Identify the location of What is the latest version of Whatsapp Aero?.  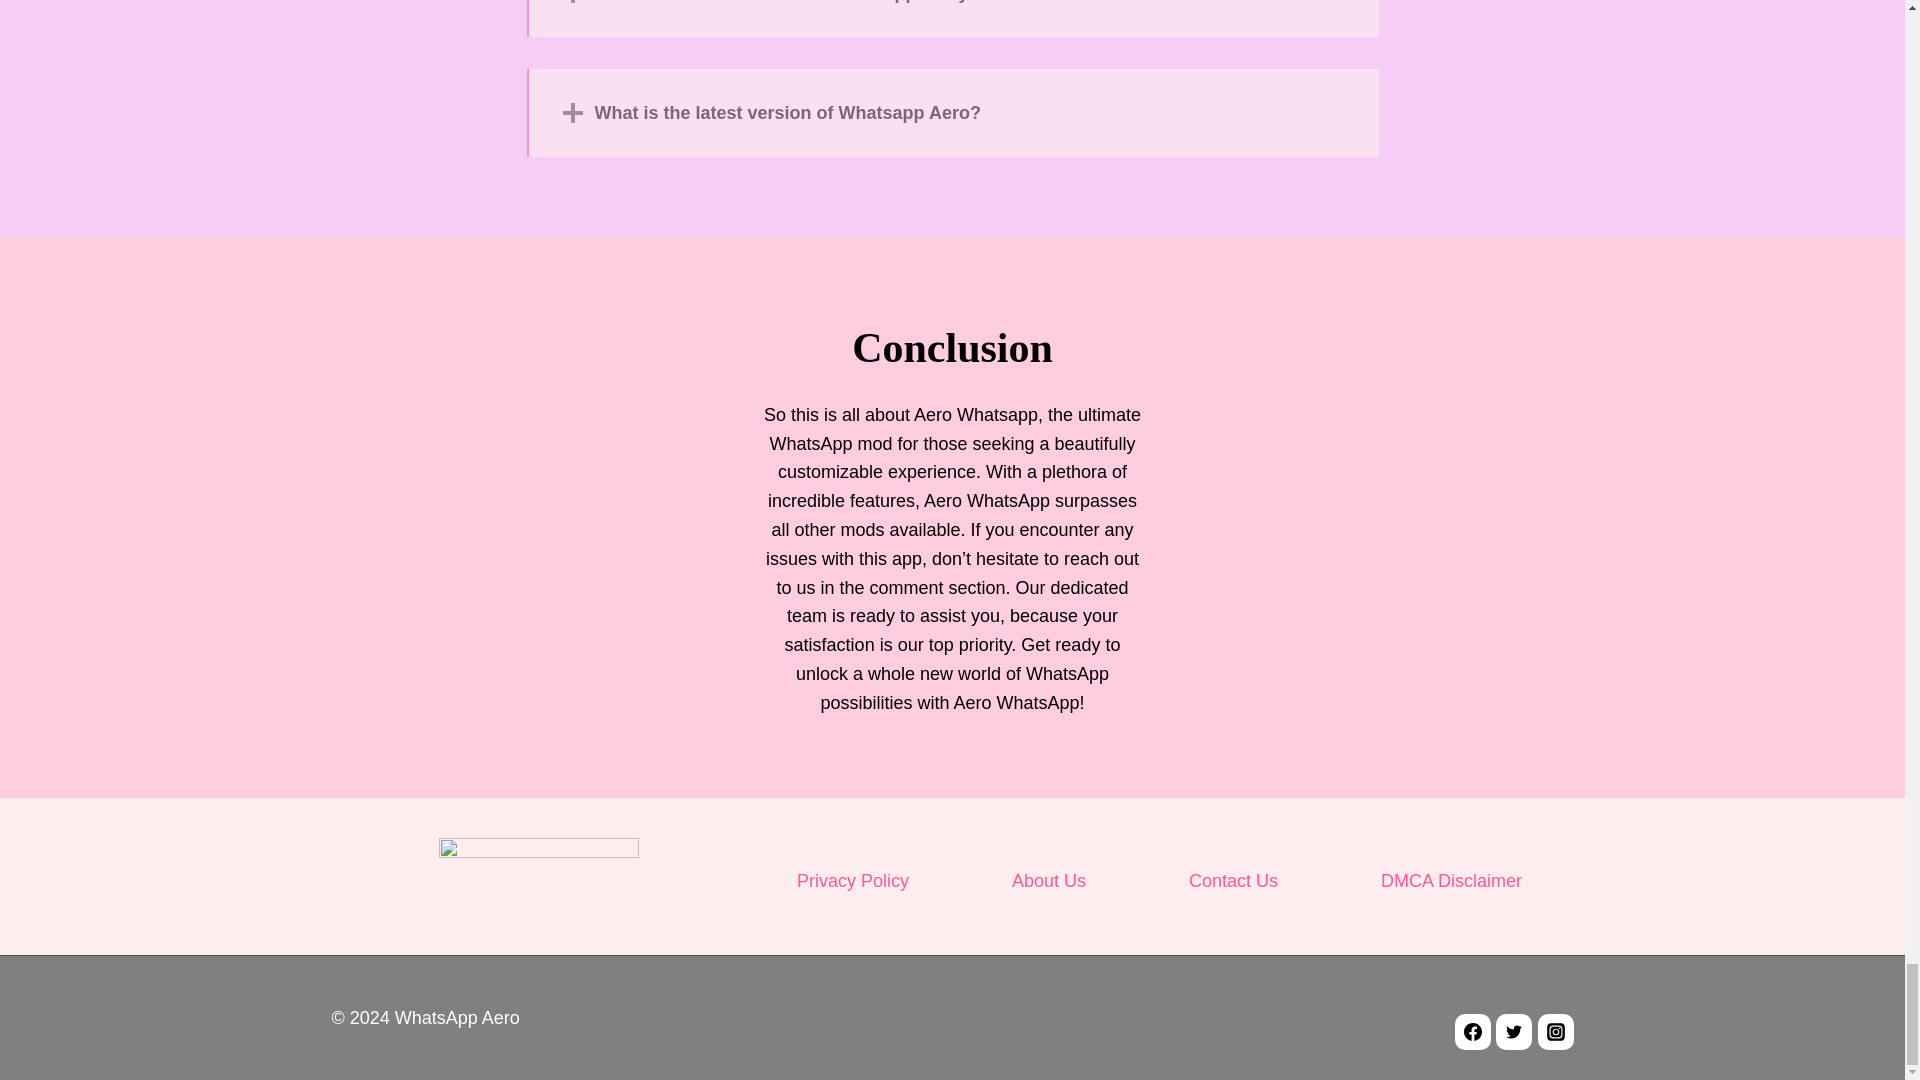
(952, 112).